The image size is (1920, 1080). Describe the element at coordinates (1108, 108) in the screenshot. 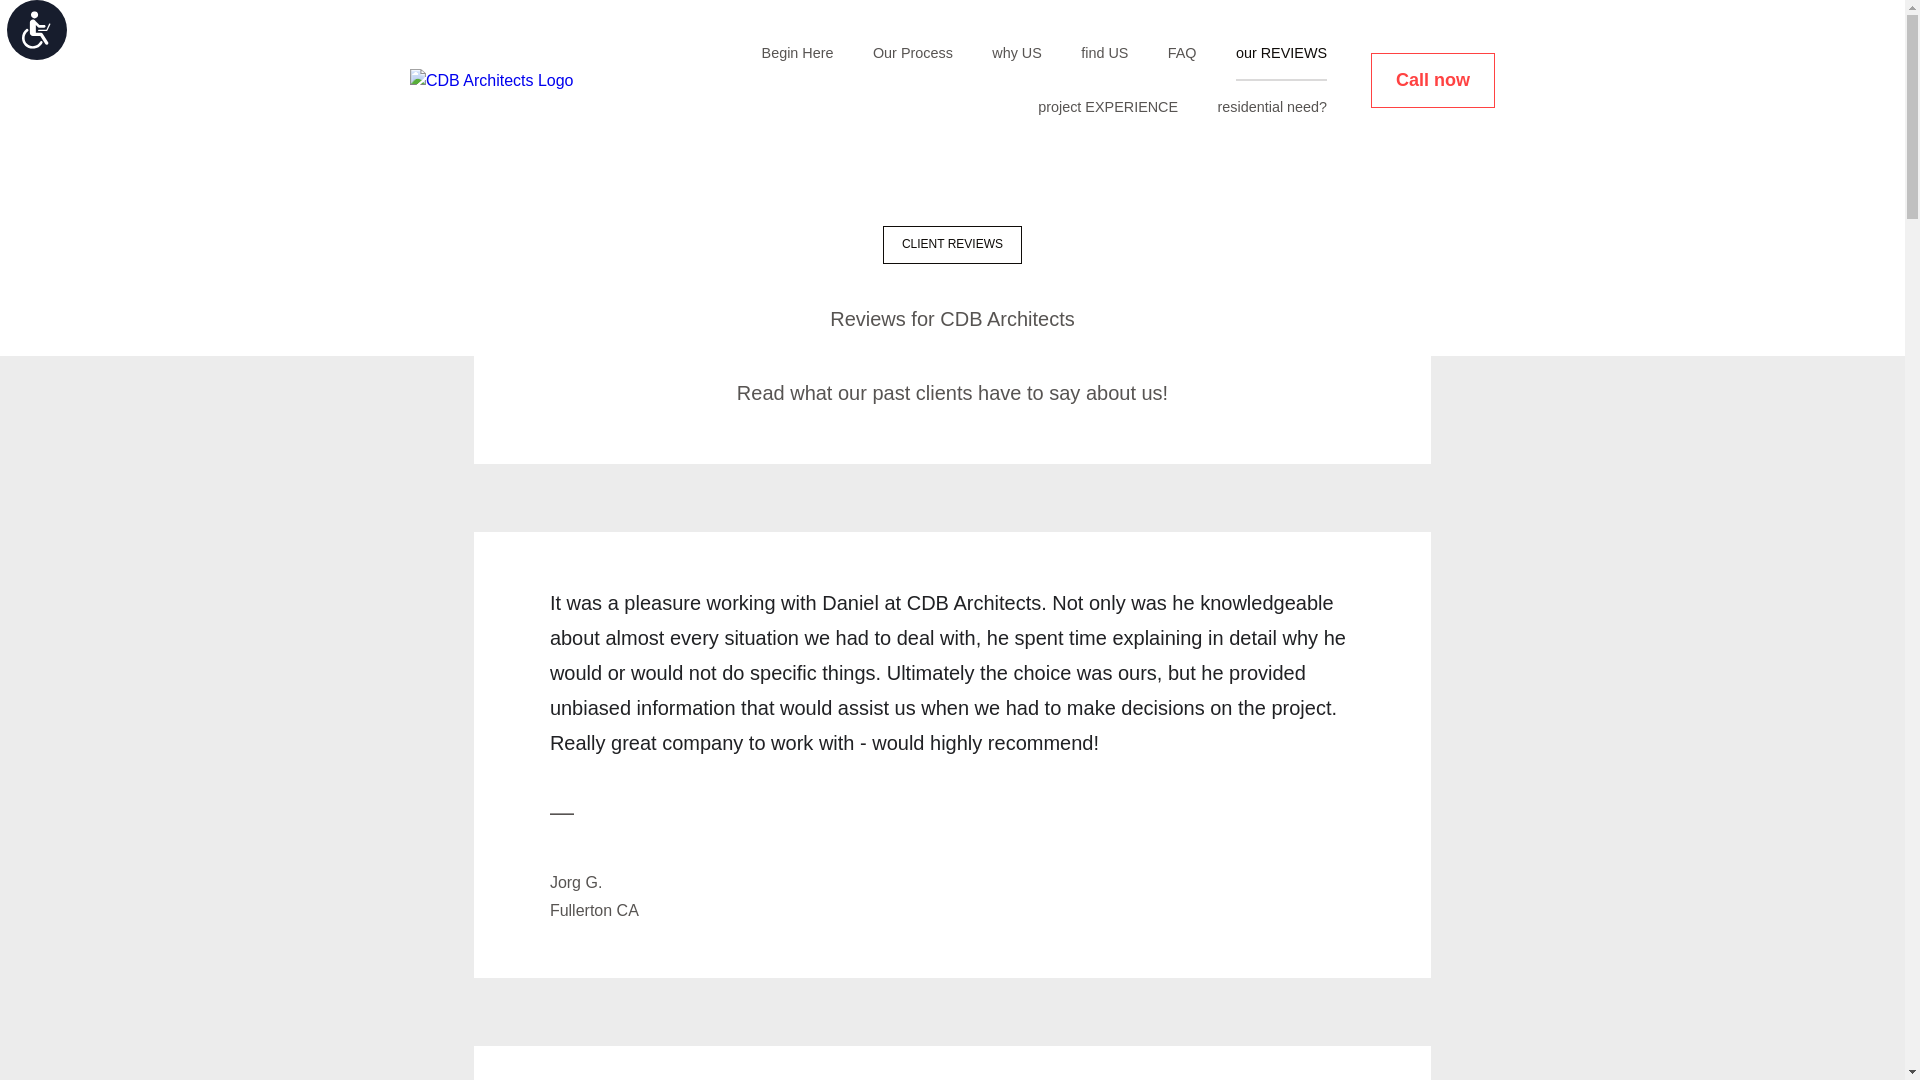

I see `project EXPERIENCE` at that location.